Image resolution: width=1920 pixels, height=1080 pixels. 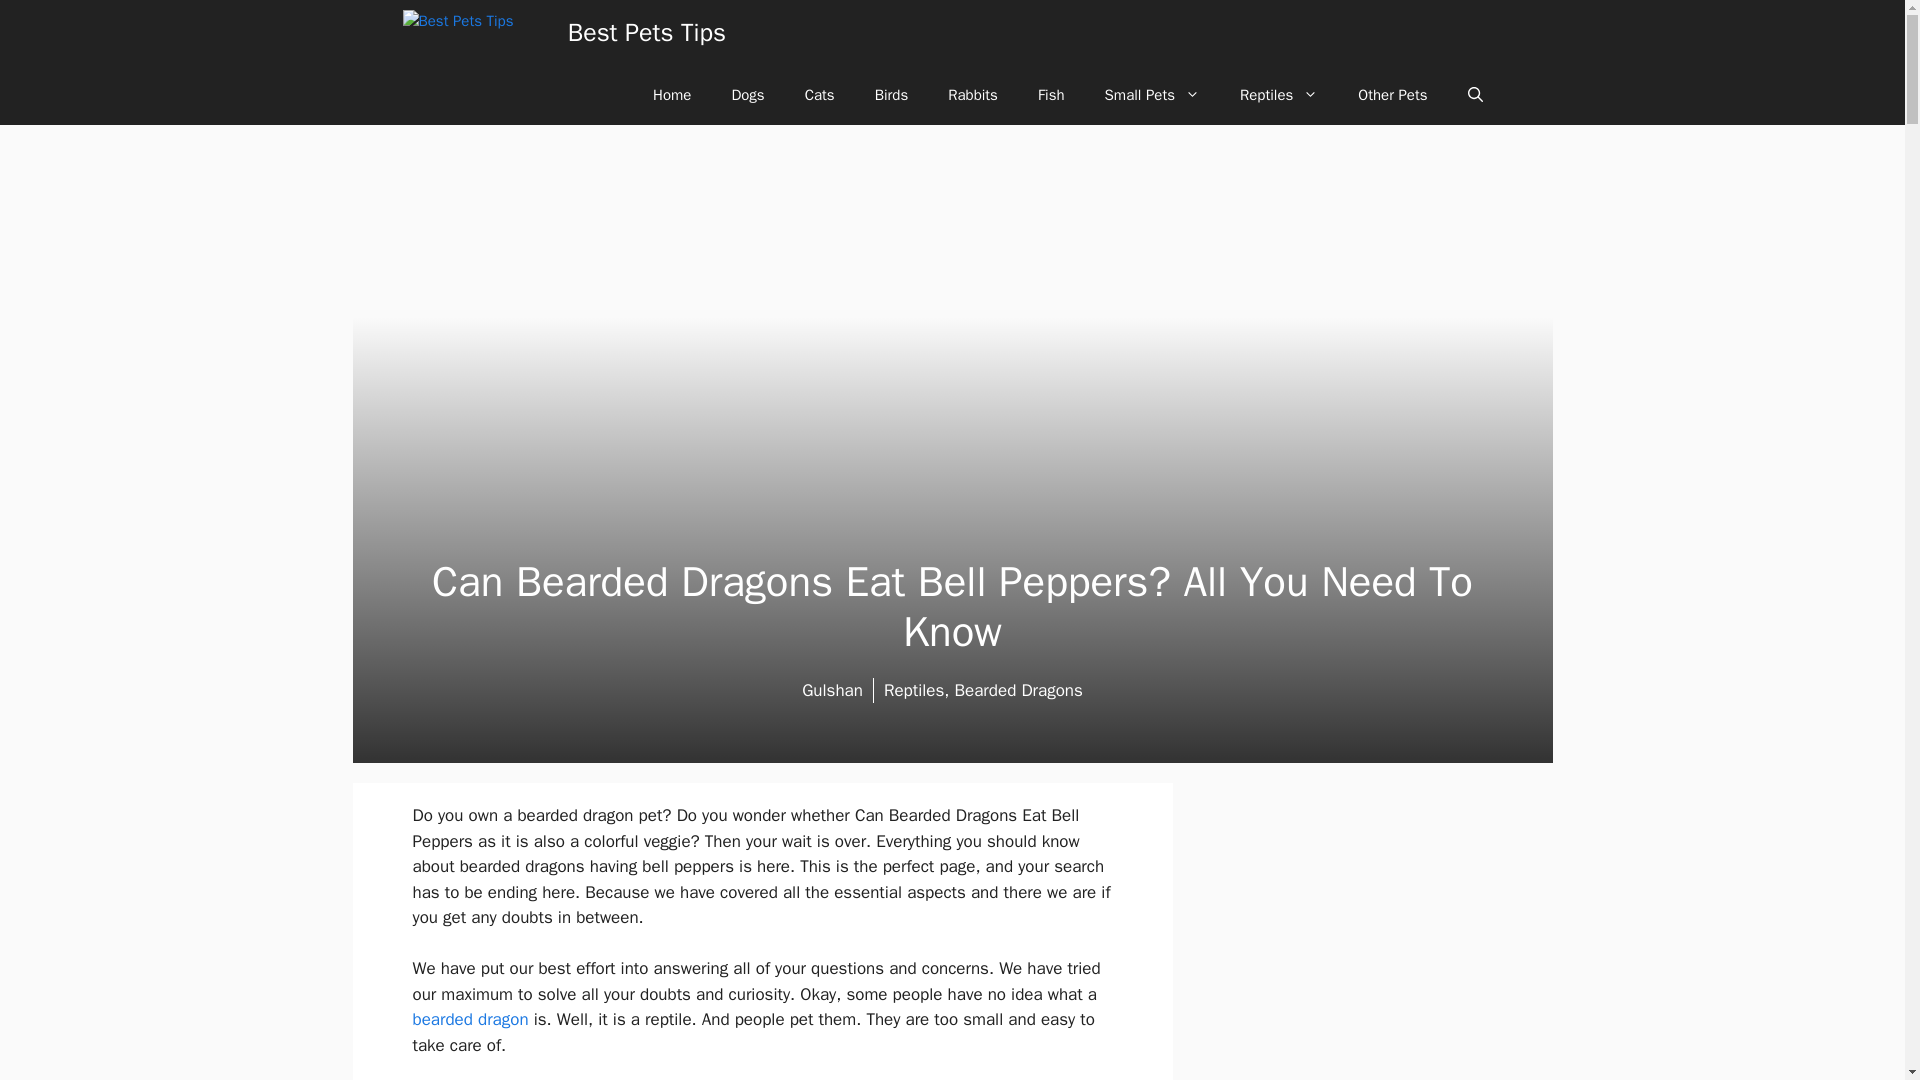 What do you see at coordinates (478, 32) in the screenshot?
I see `Best Pets Tips` at bounding box center [478, 32].